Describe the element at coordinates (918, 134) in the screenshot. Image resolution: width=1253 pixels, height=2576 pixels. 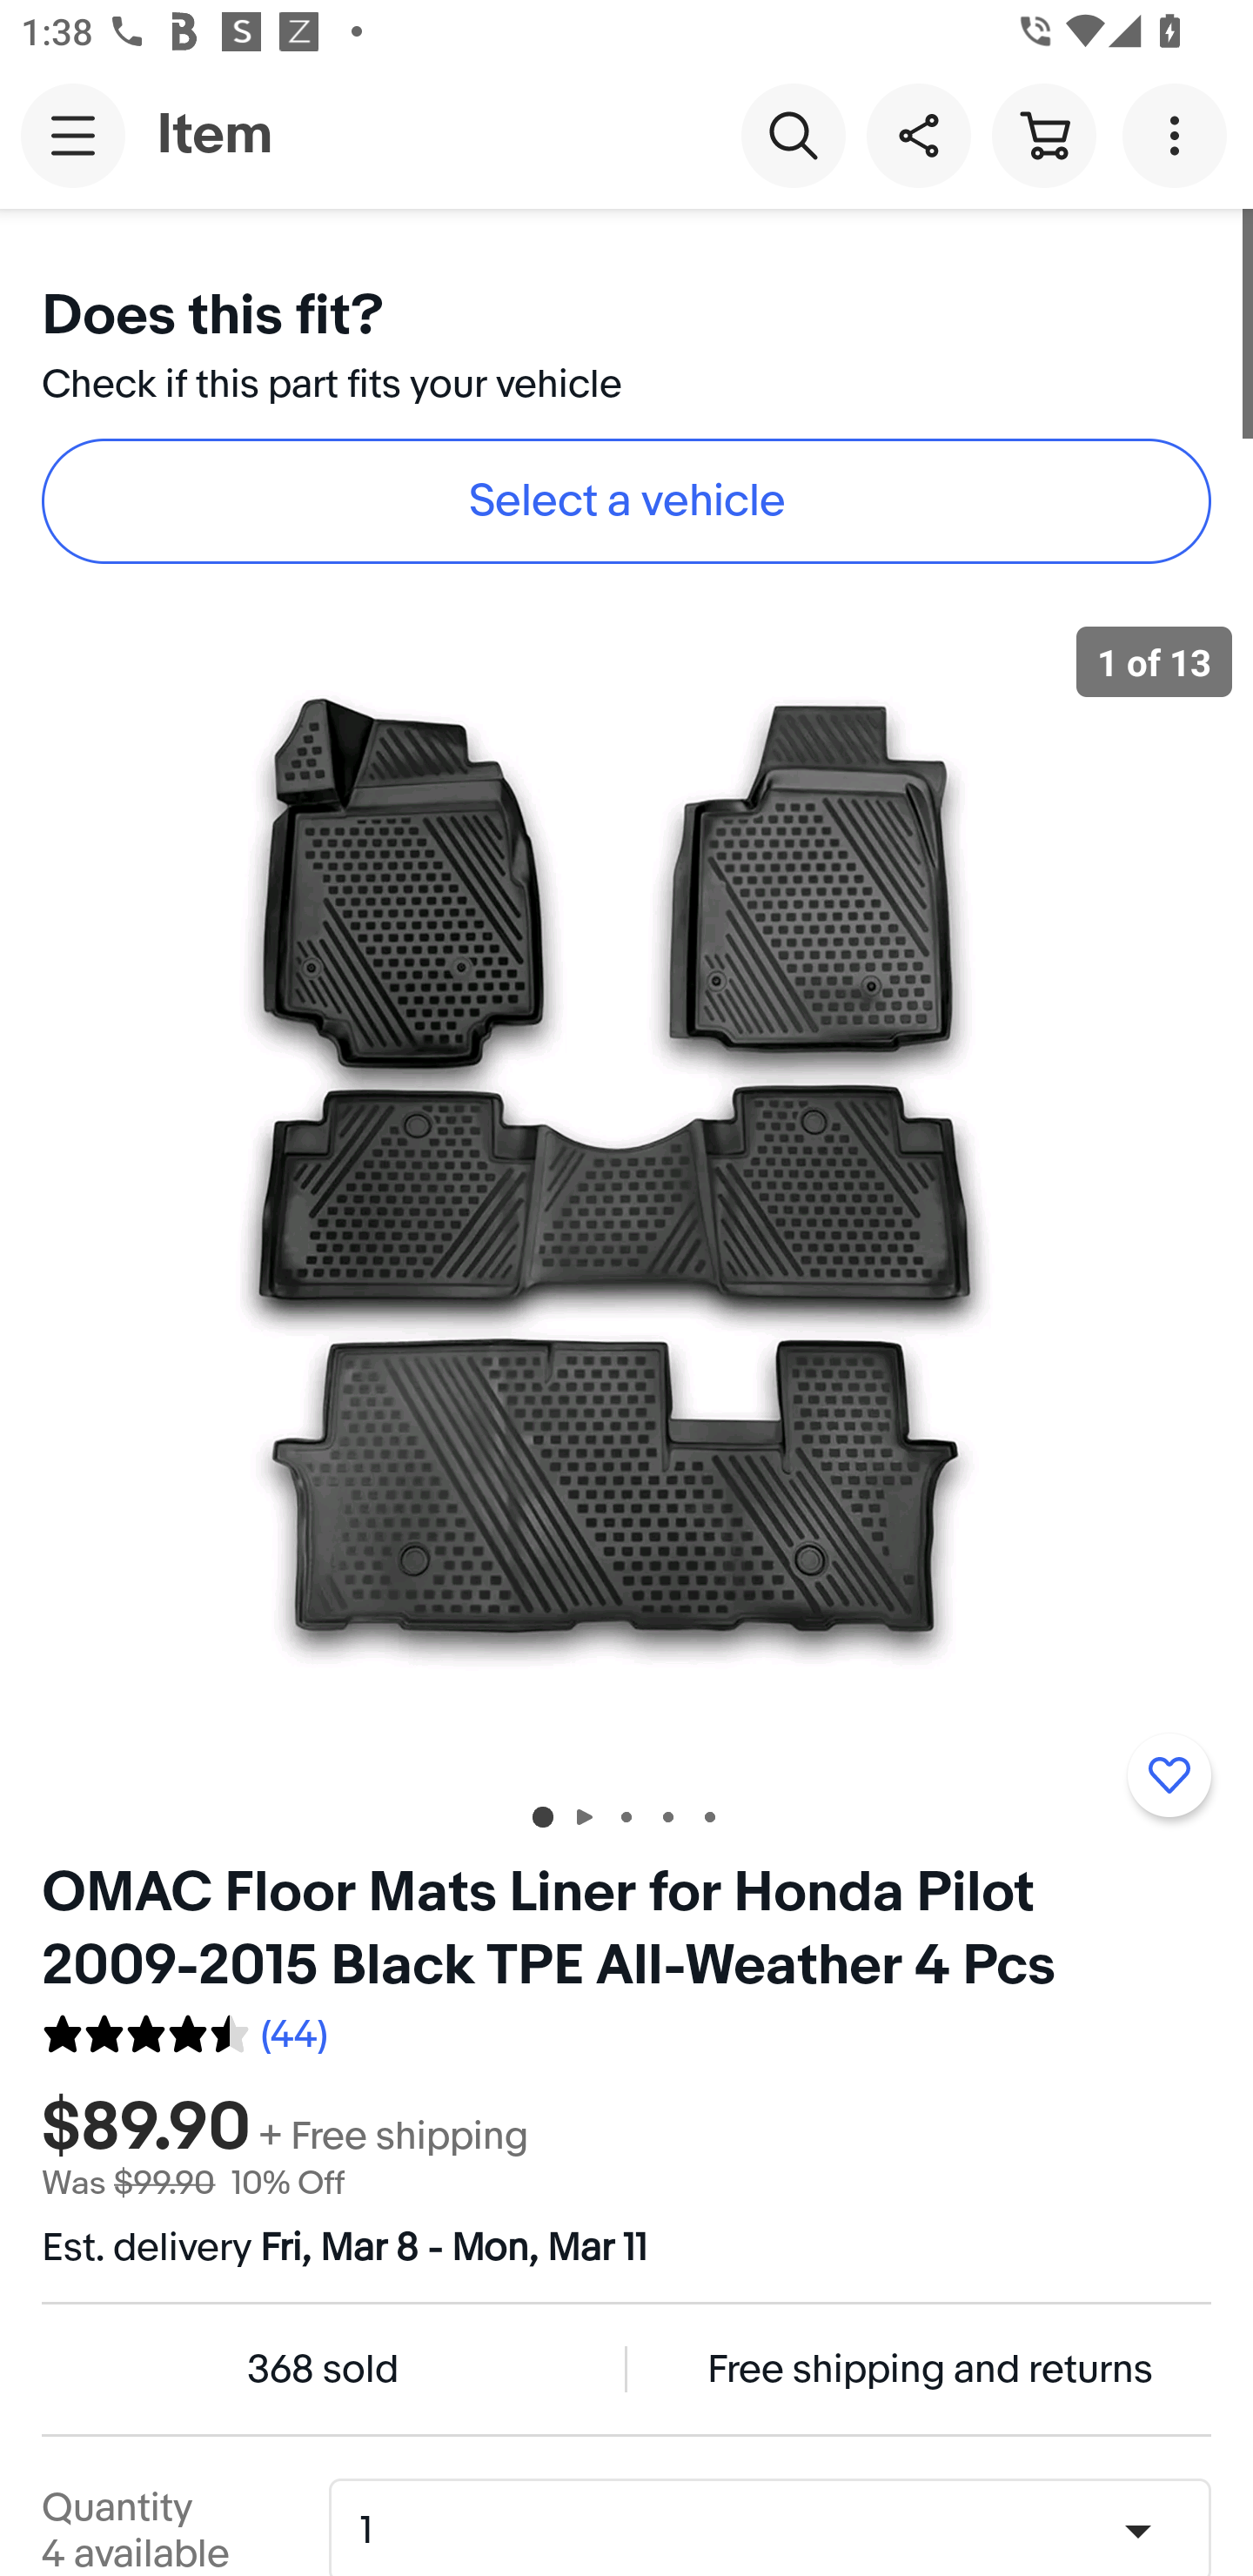
I see `Share this item` at that location.